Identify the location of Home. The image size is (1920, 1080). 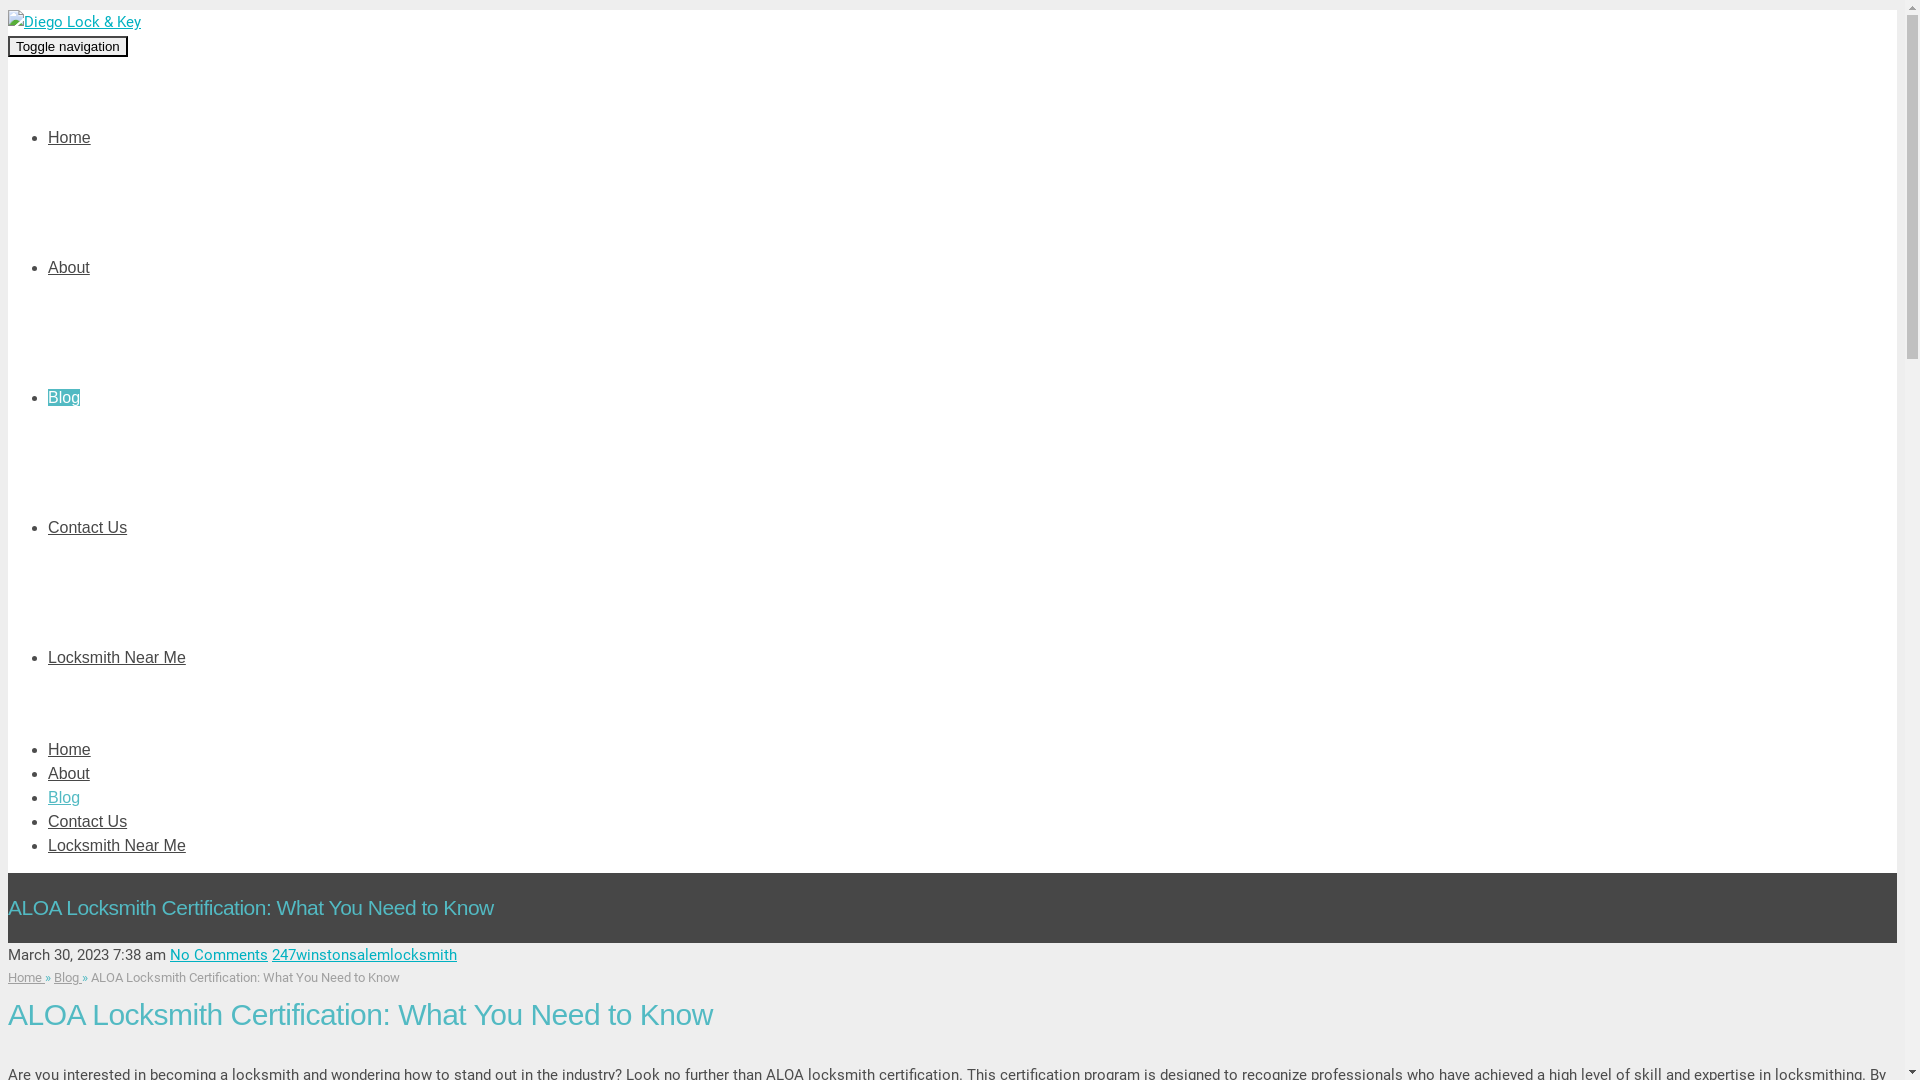
(70, 138).